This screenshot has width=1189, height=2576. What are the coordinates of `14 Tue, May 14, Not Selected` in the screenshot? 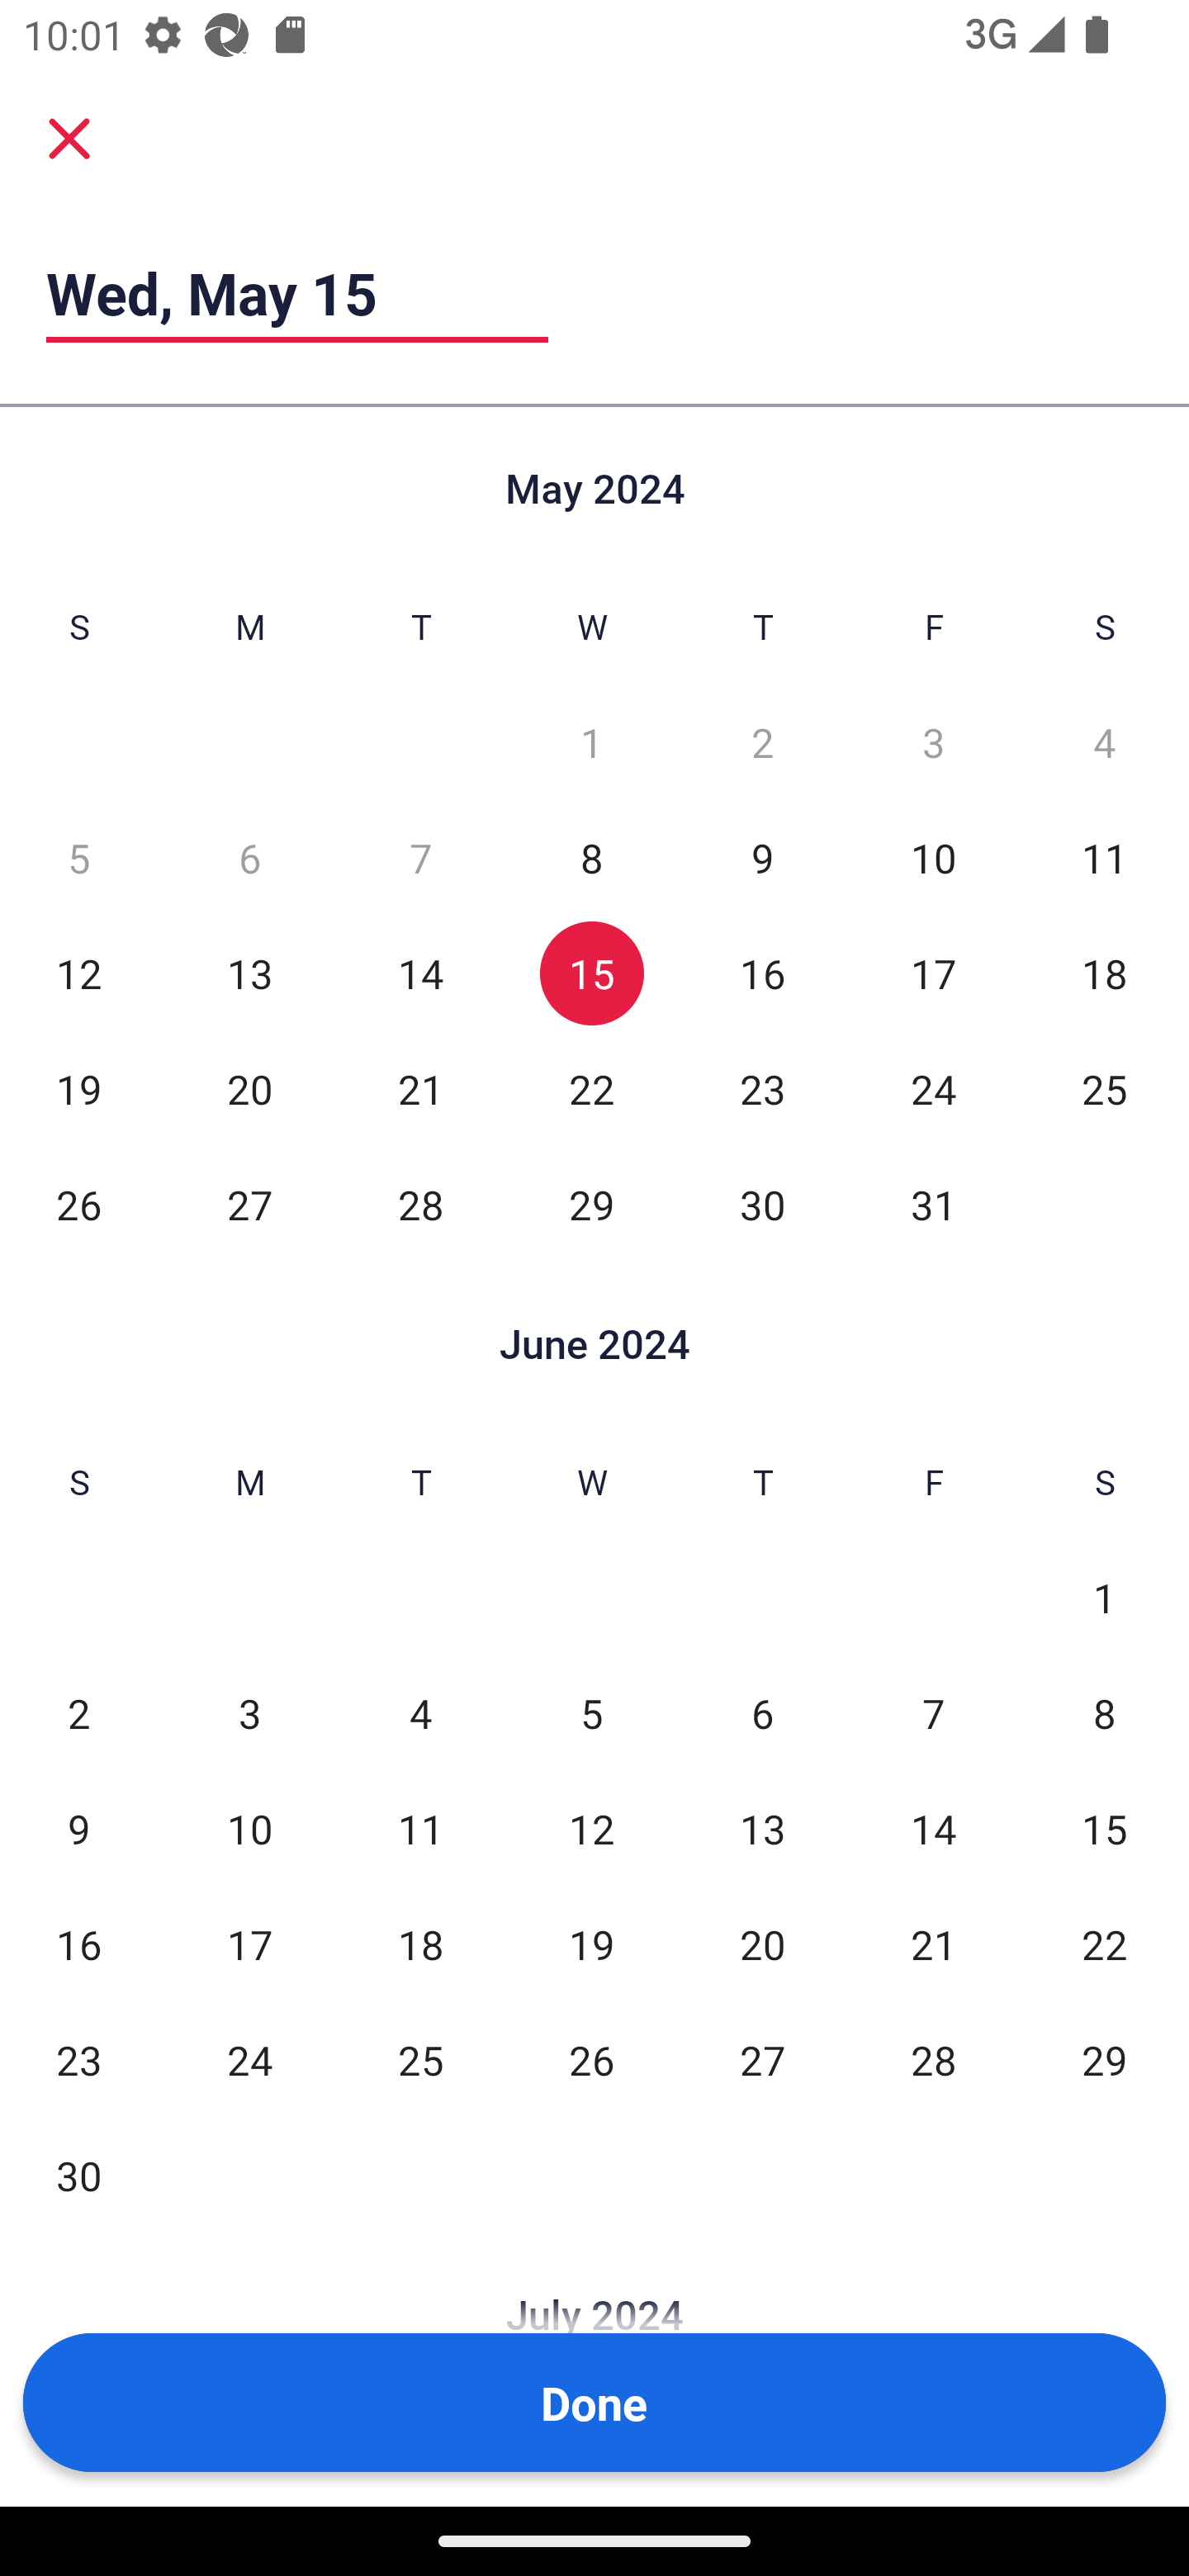 It's located at (421, 973).